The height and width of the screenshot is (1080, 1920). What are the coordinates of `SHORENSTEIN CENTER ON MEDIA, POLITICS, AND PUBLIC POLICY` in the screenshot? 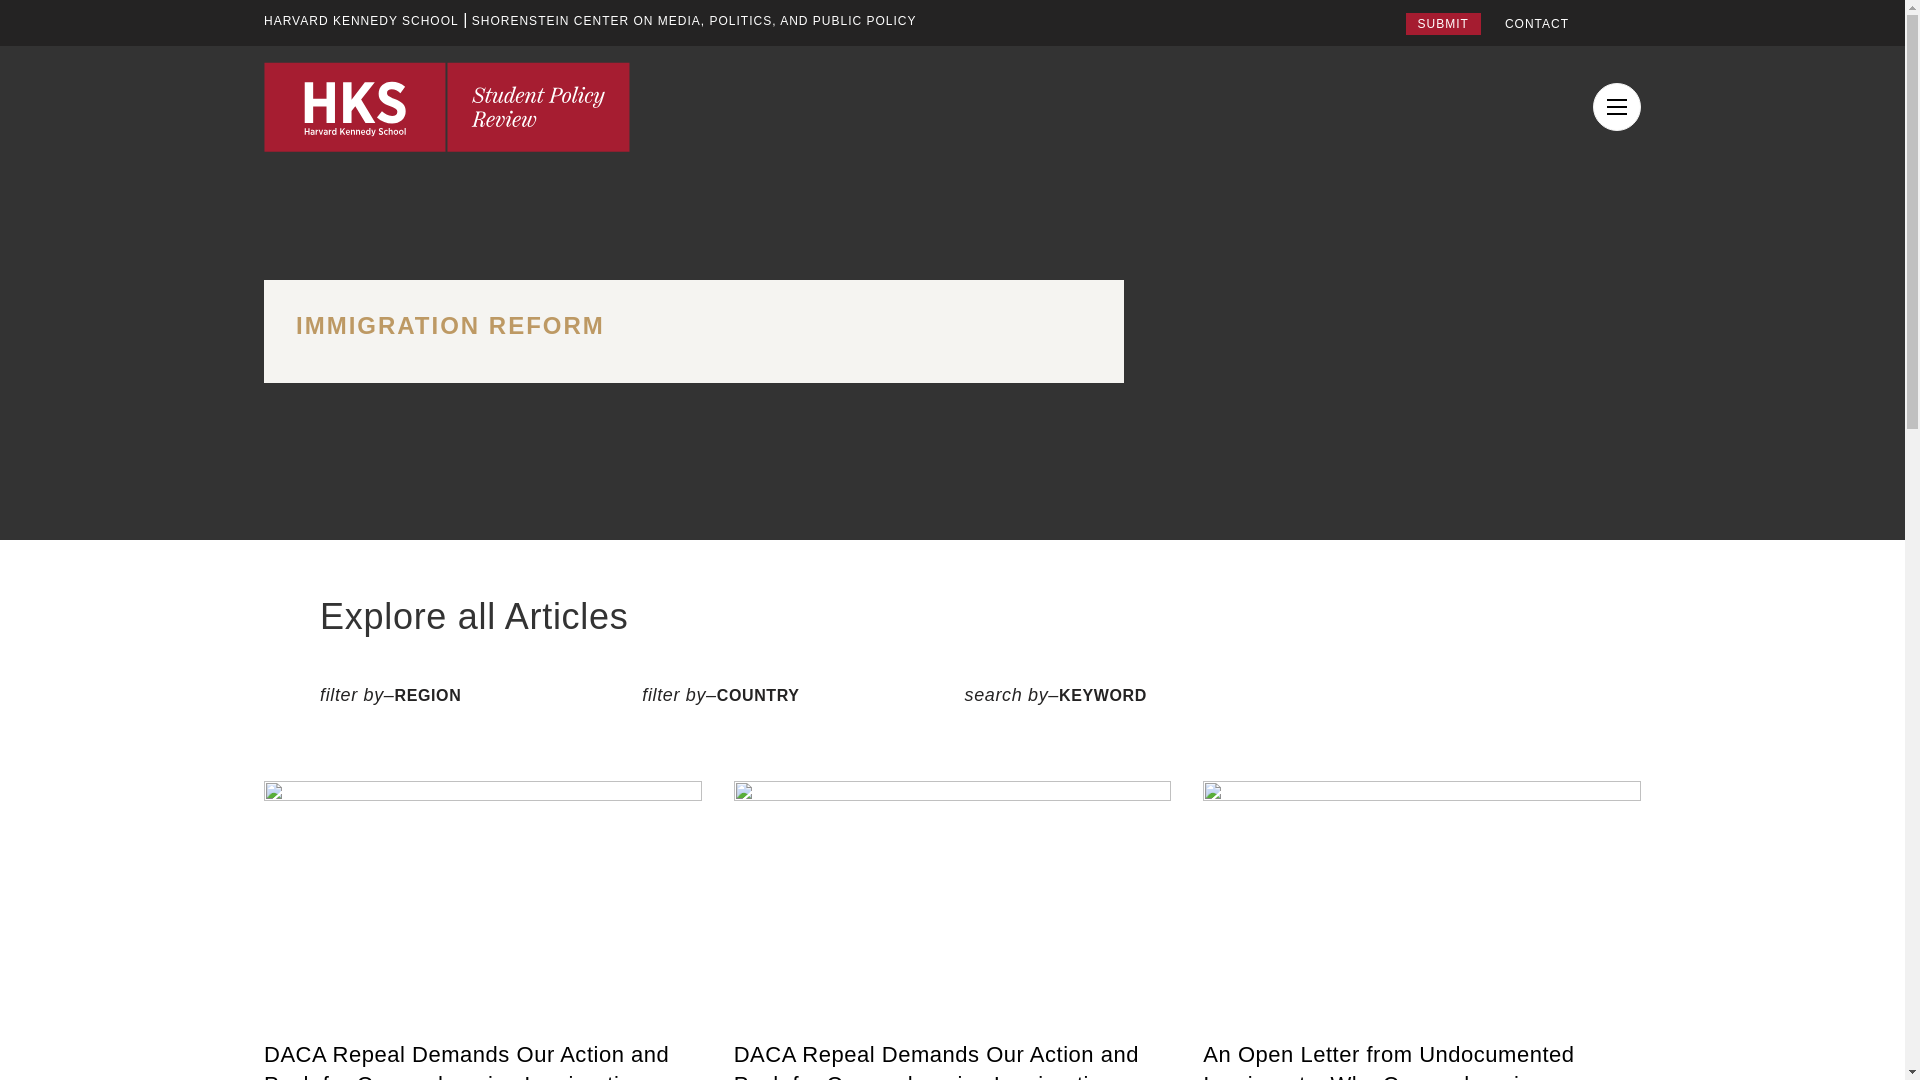 It's located at (694, 20).